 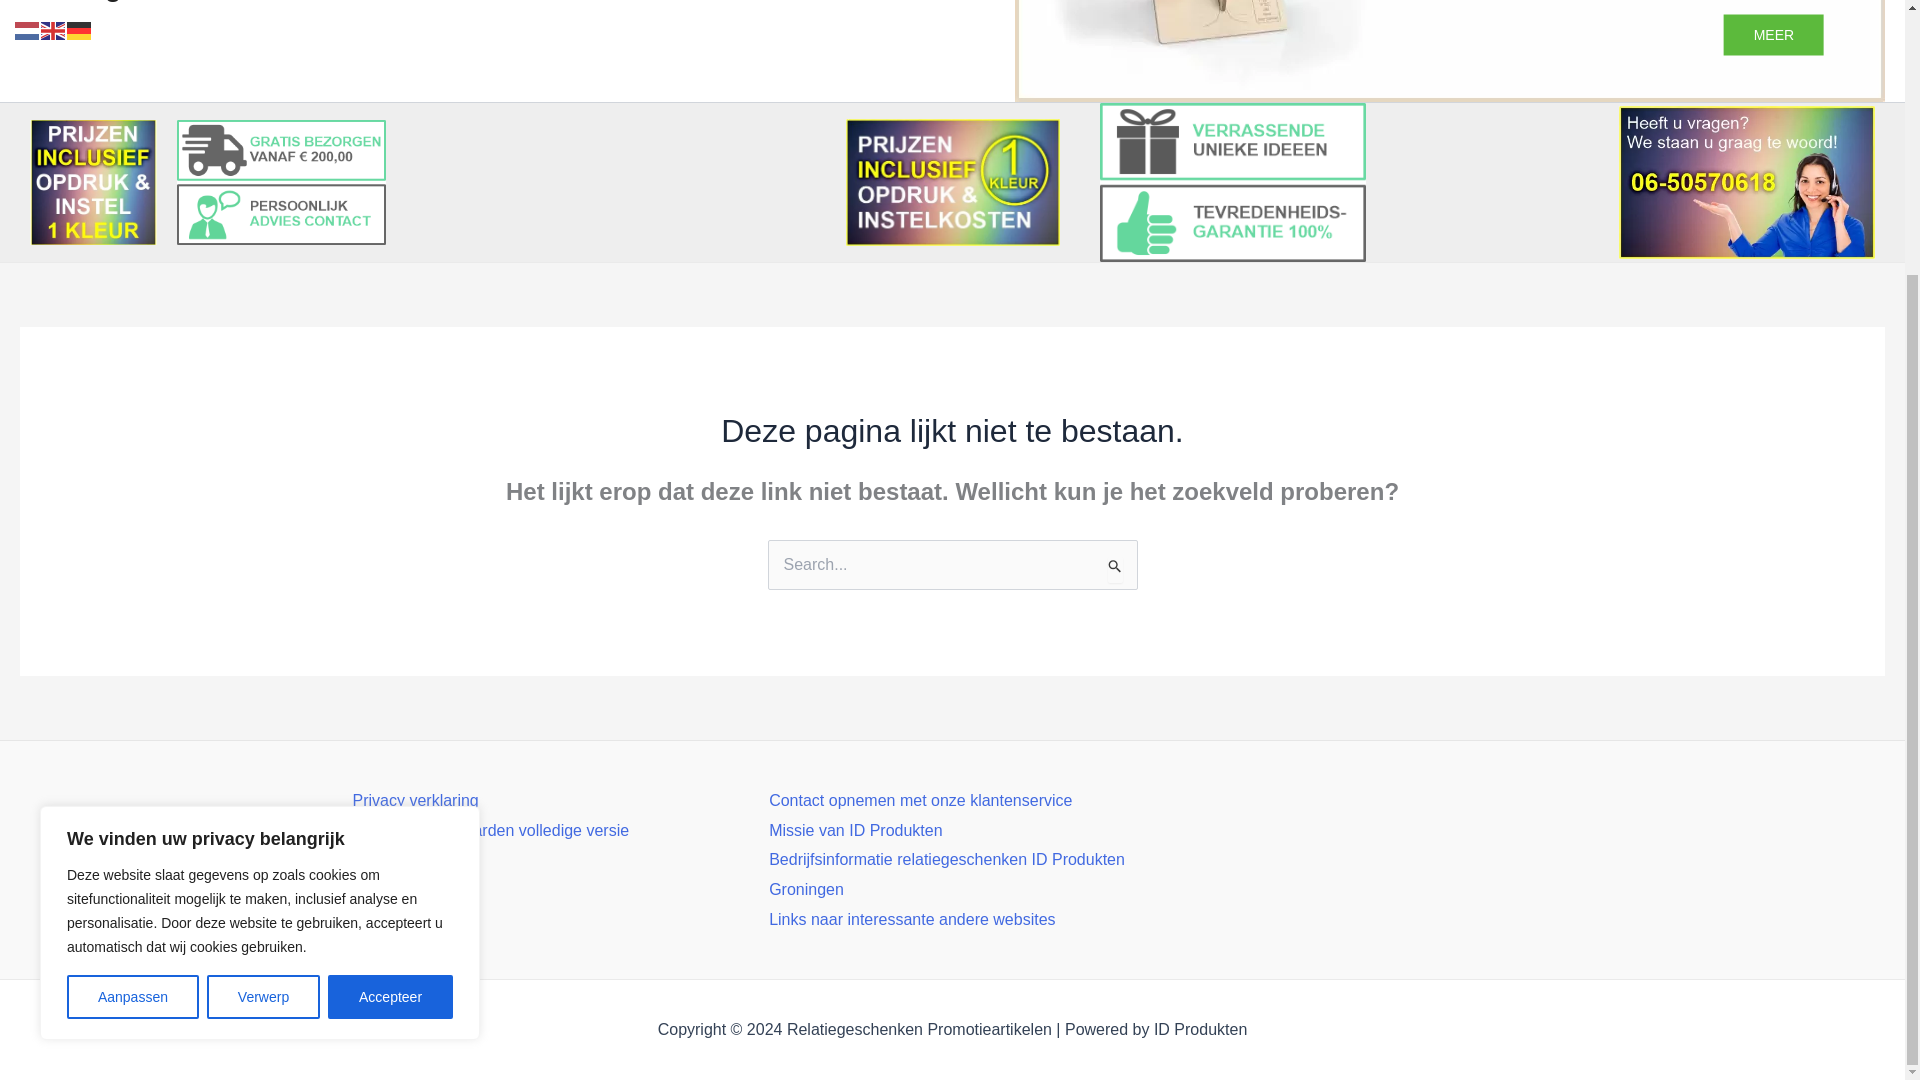 I want to click on Missie van ID Produkten, so click(x=856, y=830).